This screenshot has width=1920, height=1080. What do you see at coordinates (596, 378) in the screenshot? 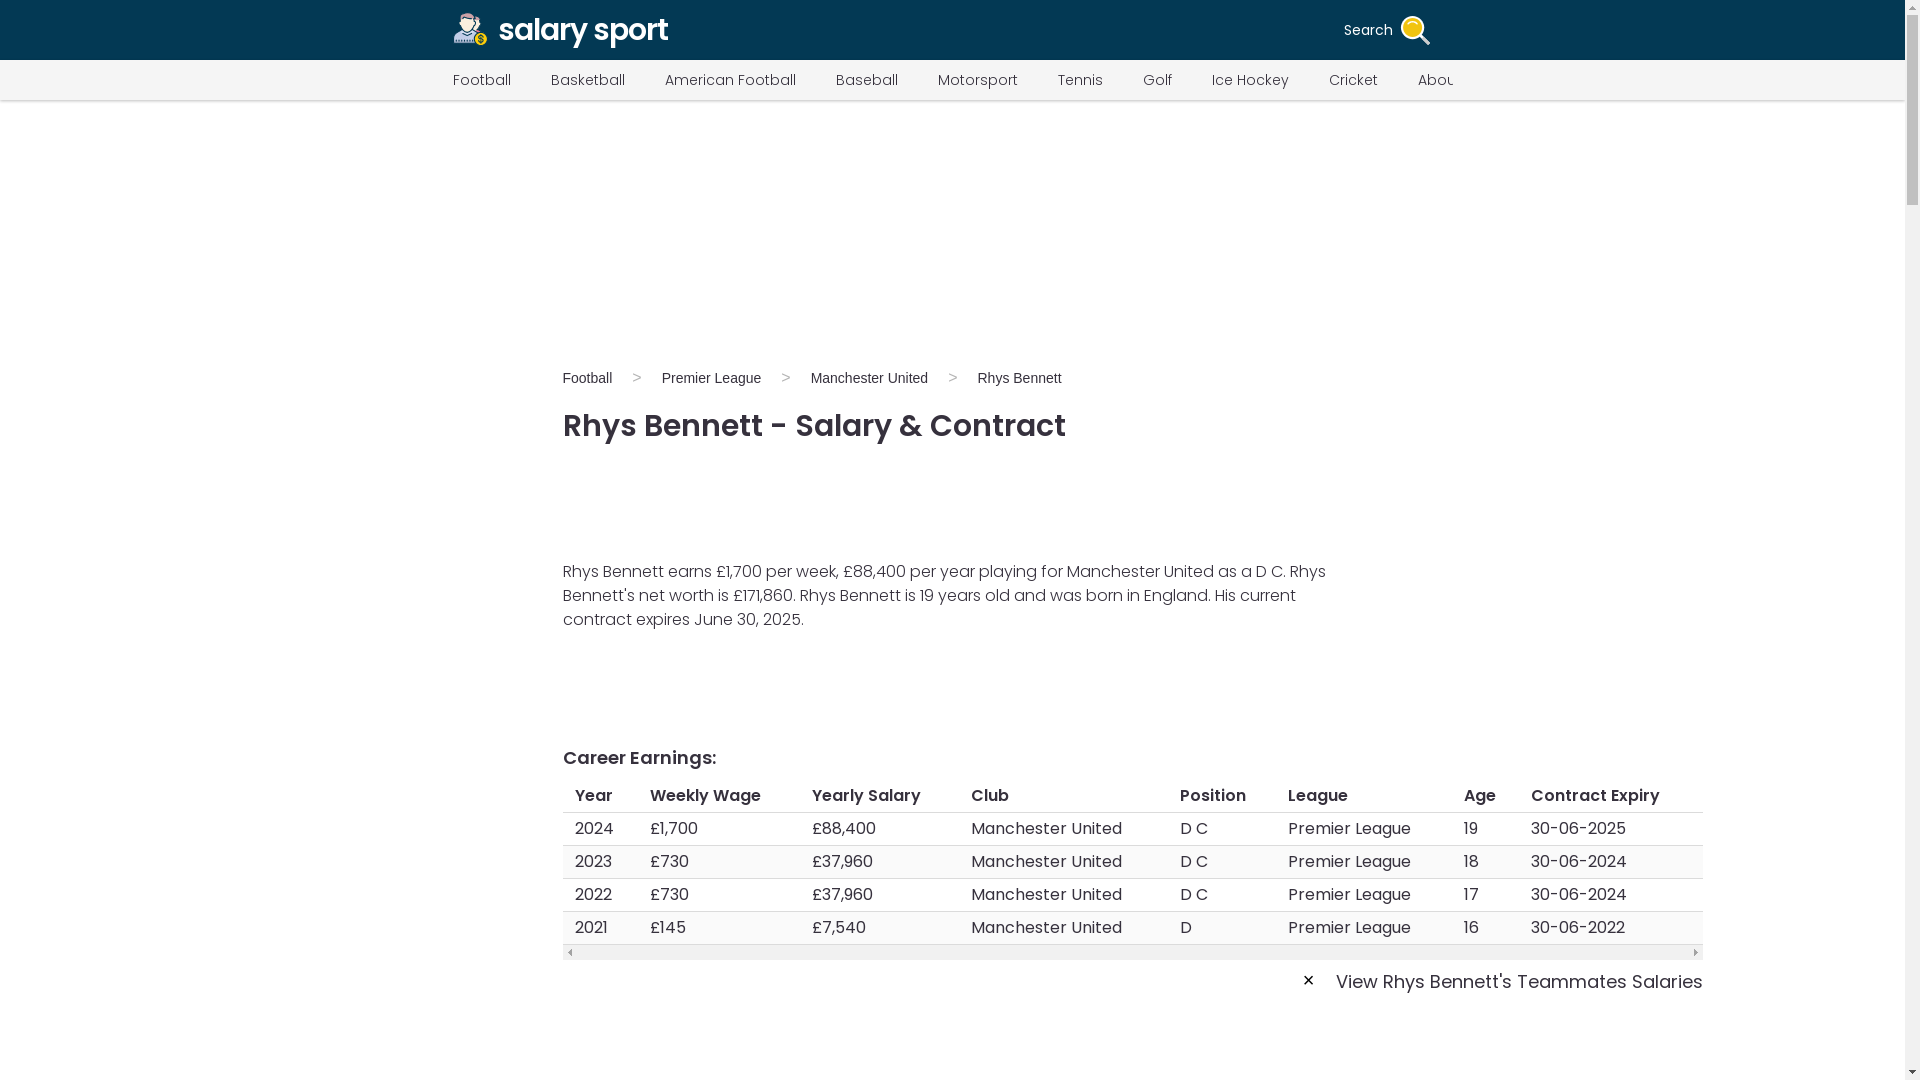
I see `Football` at bounding box center [596, 378].